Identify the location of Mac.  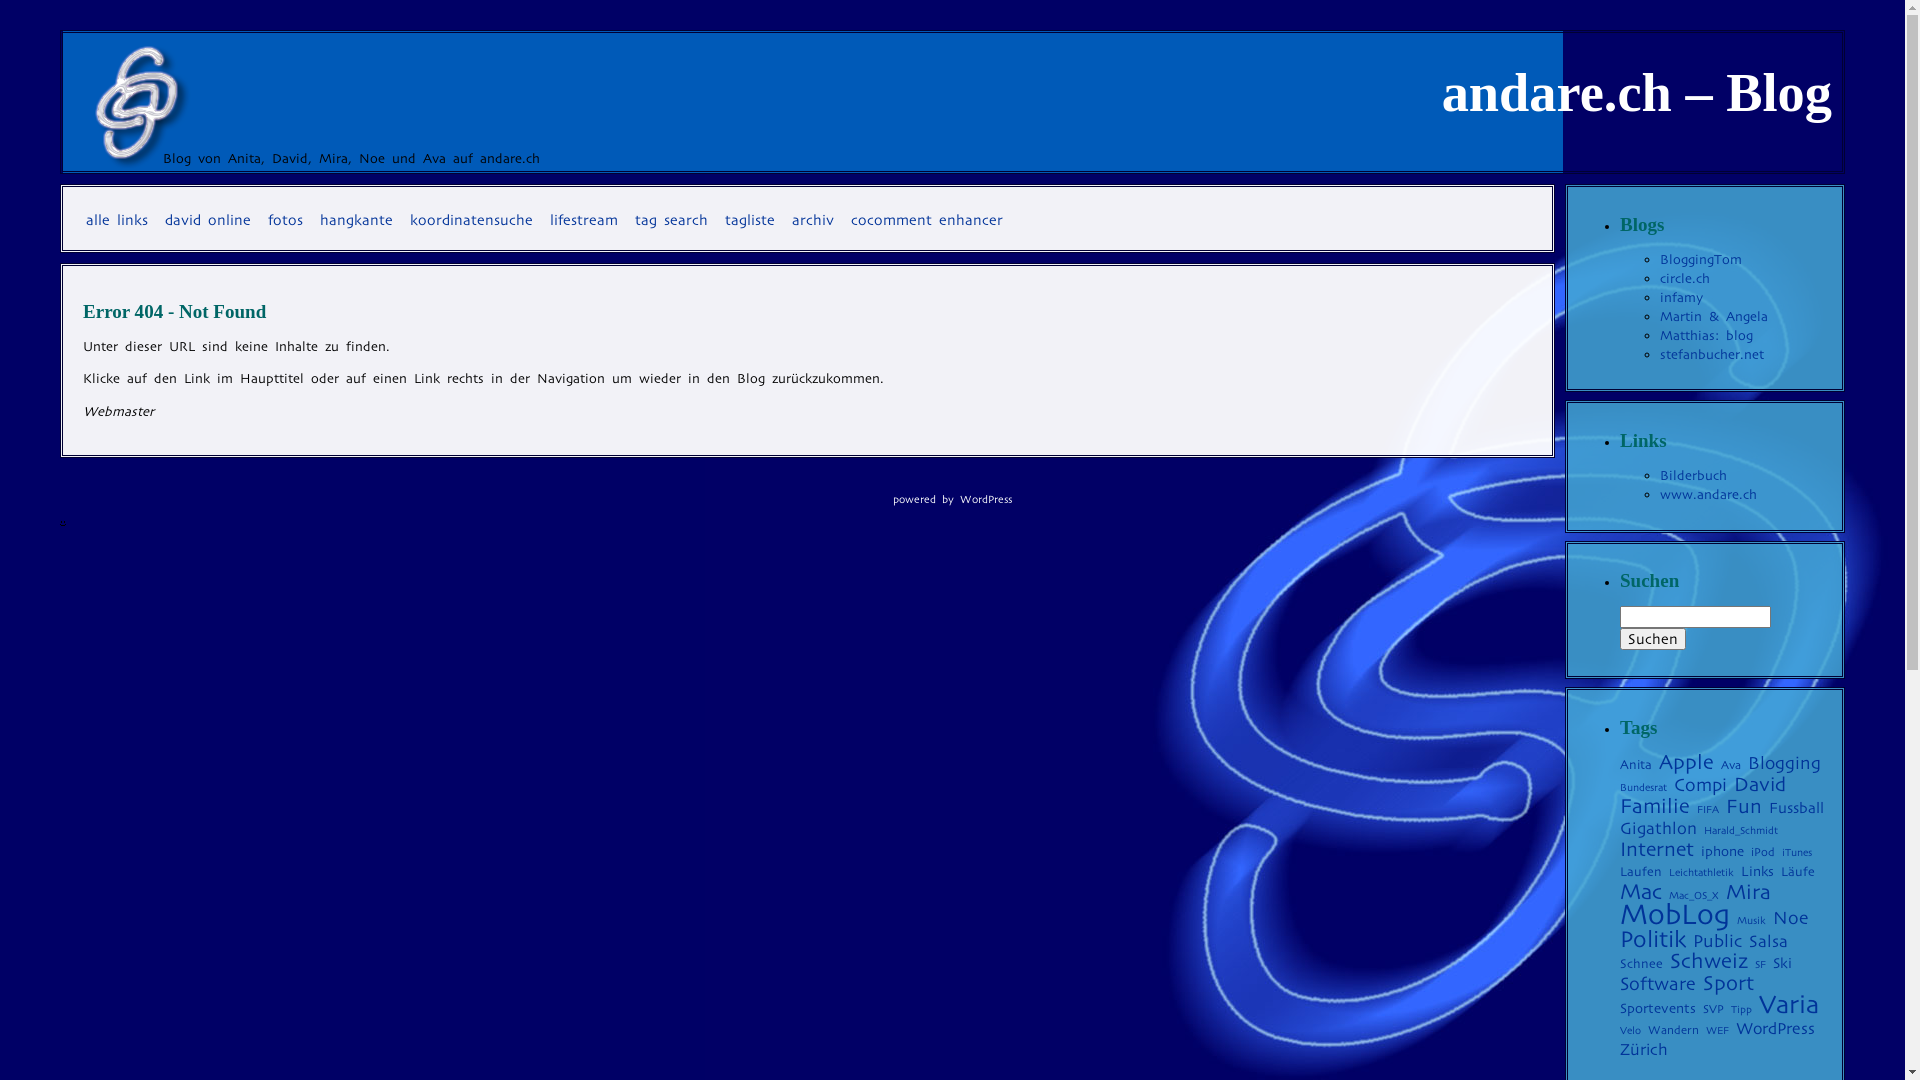
(1641, 892).